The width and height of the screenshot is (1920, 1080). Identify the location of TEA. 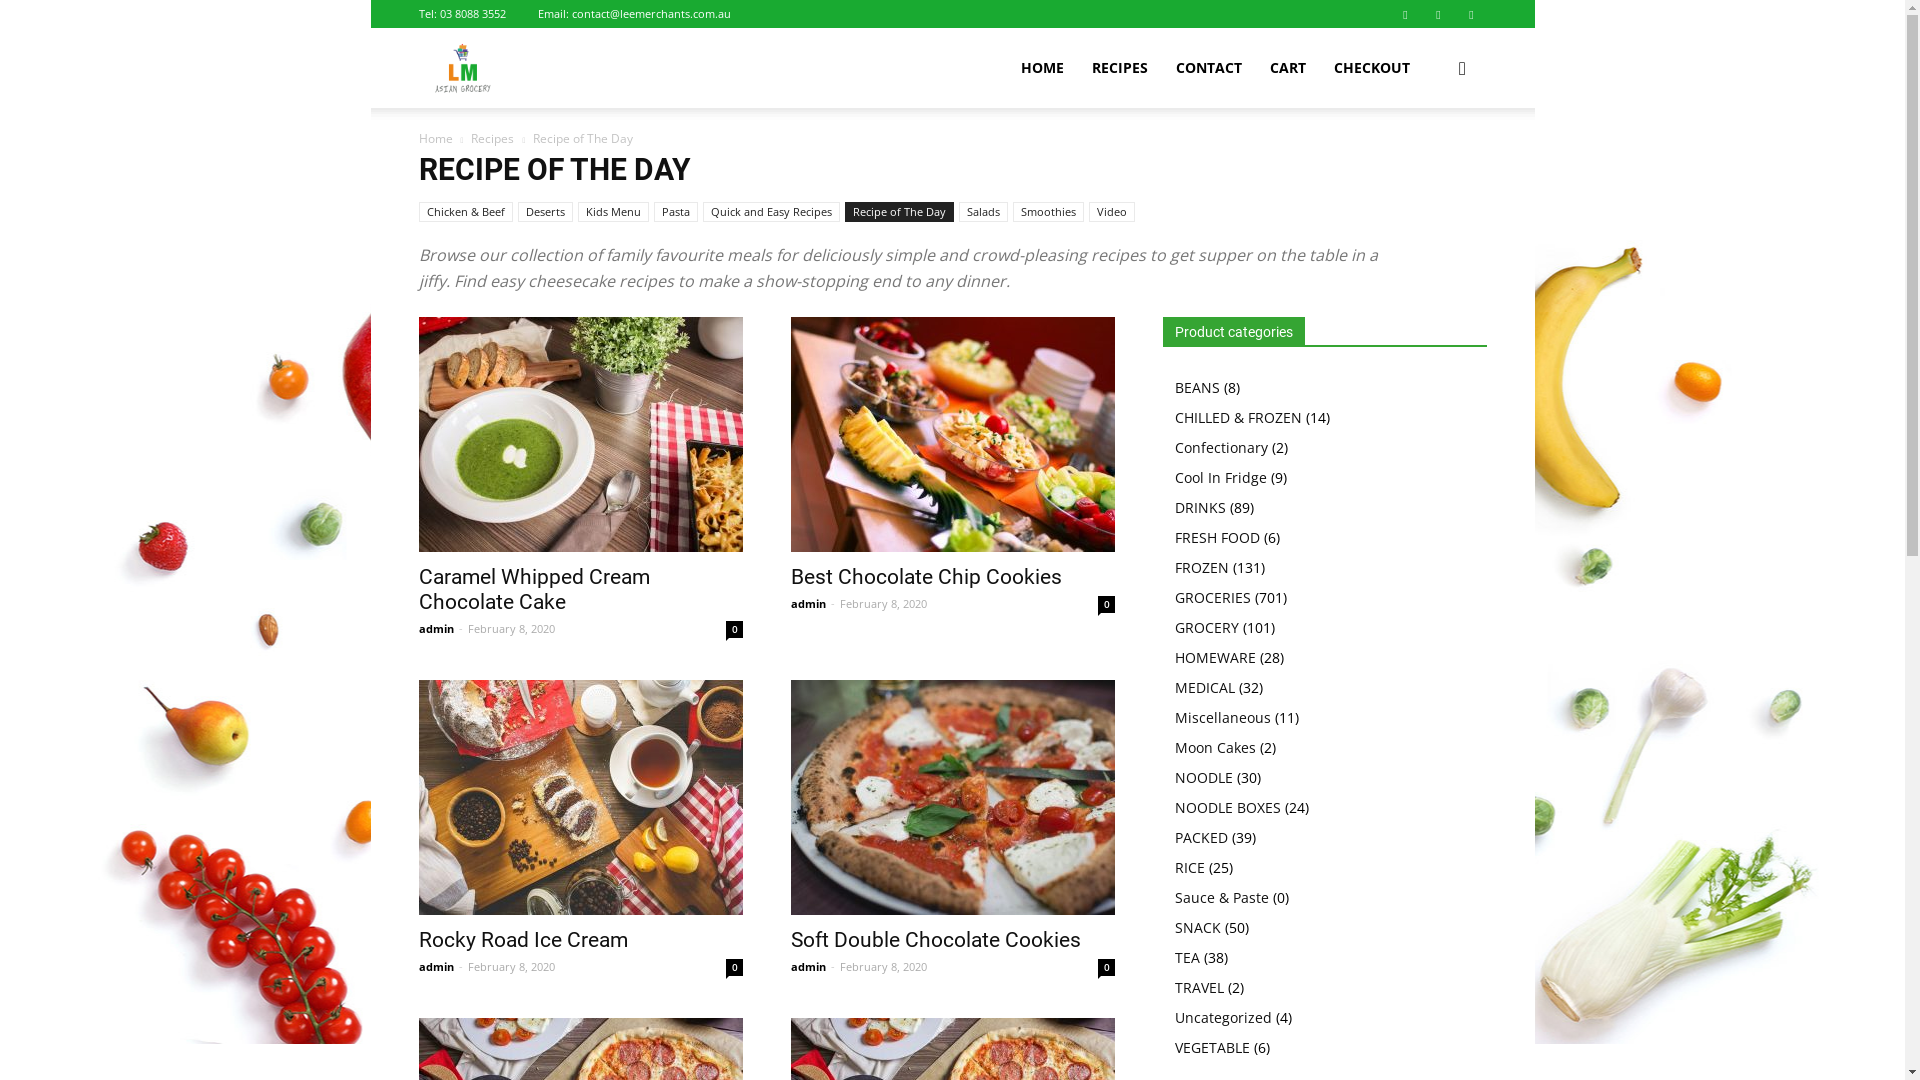
(1186, 958).